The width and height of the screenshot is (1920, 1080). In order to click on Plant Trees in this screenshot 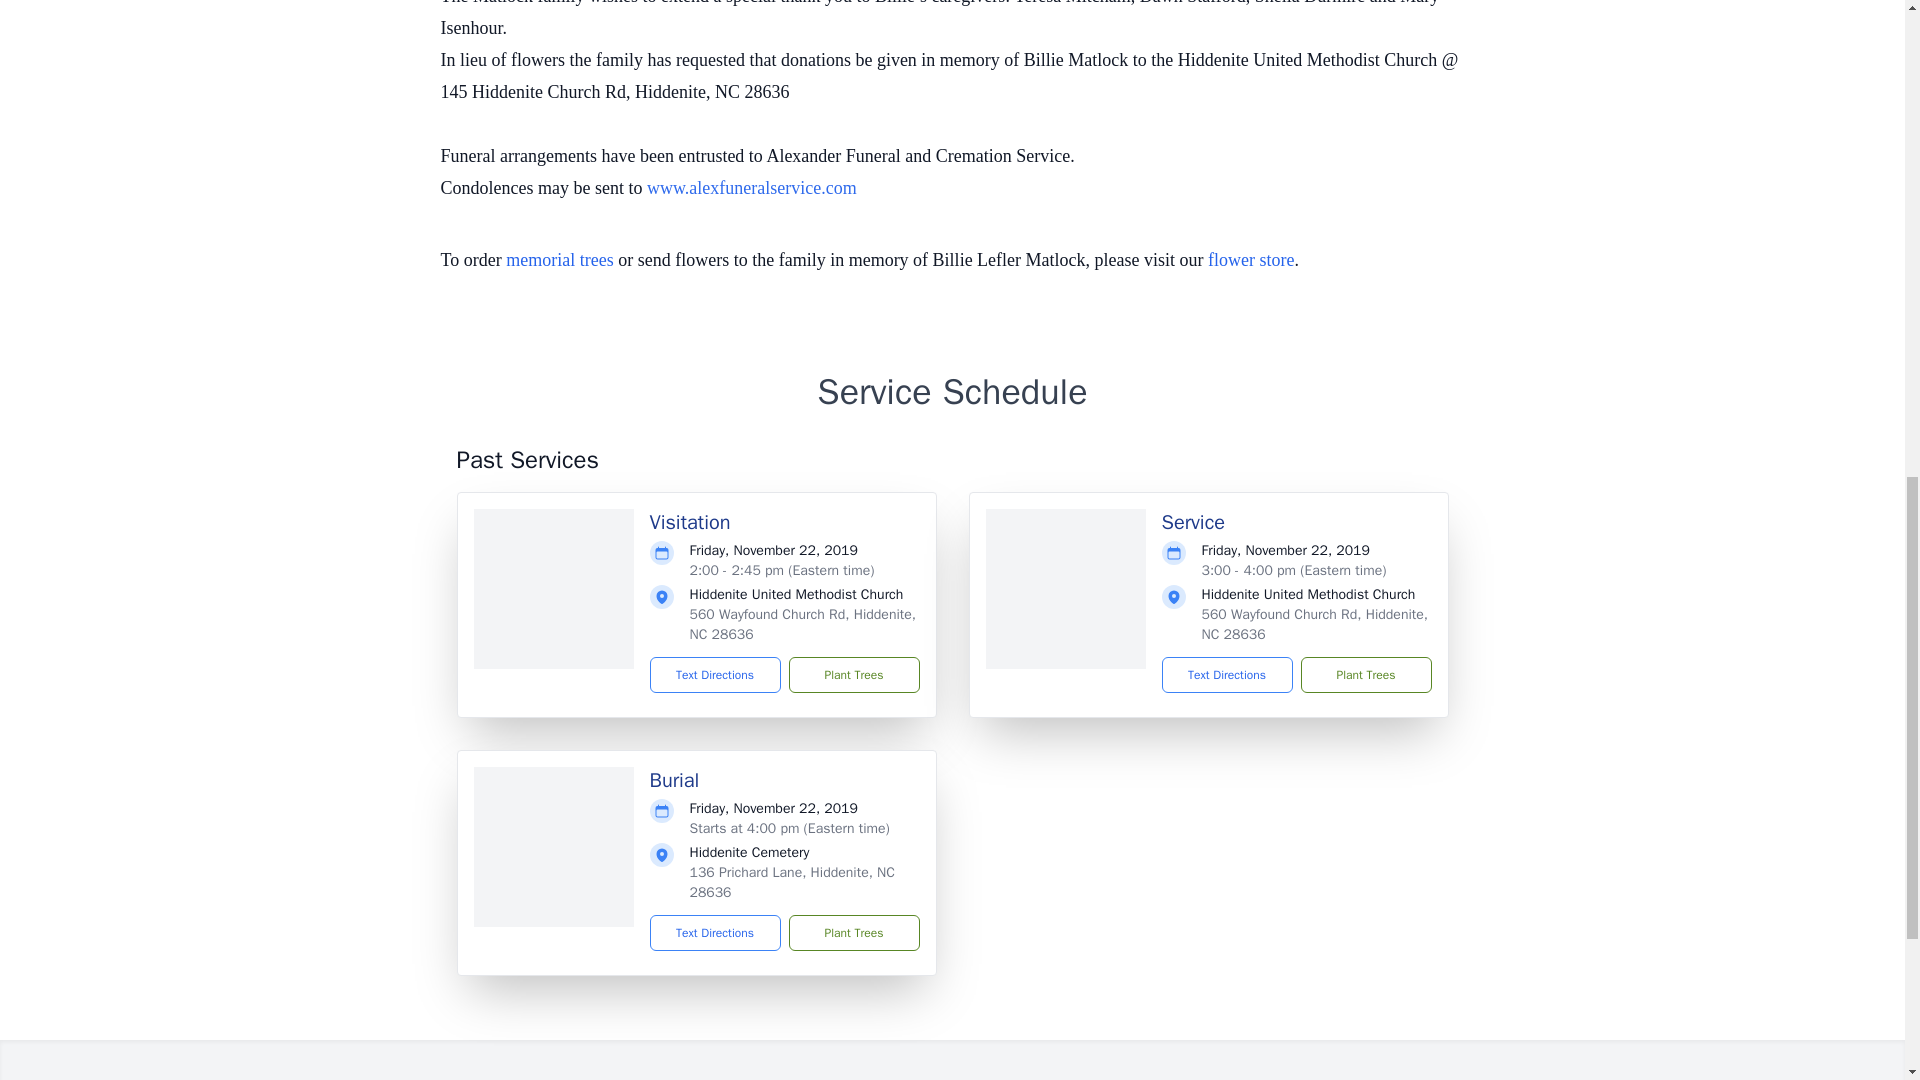, I will do `click(853, 674)`.